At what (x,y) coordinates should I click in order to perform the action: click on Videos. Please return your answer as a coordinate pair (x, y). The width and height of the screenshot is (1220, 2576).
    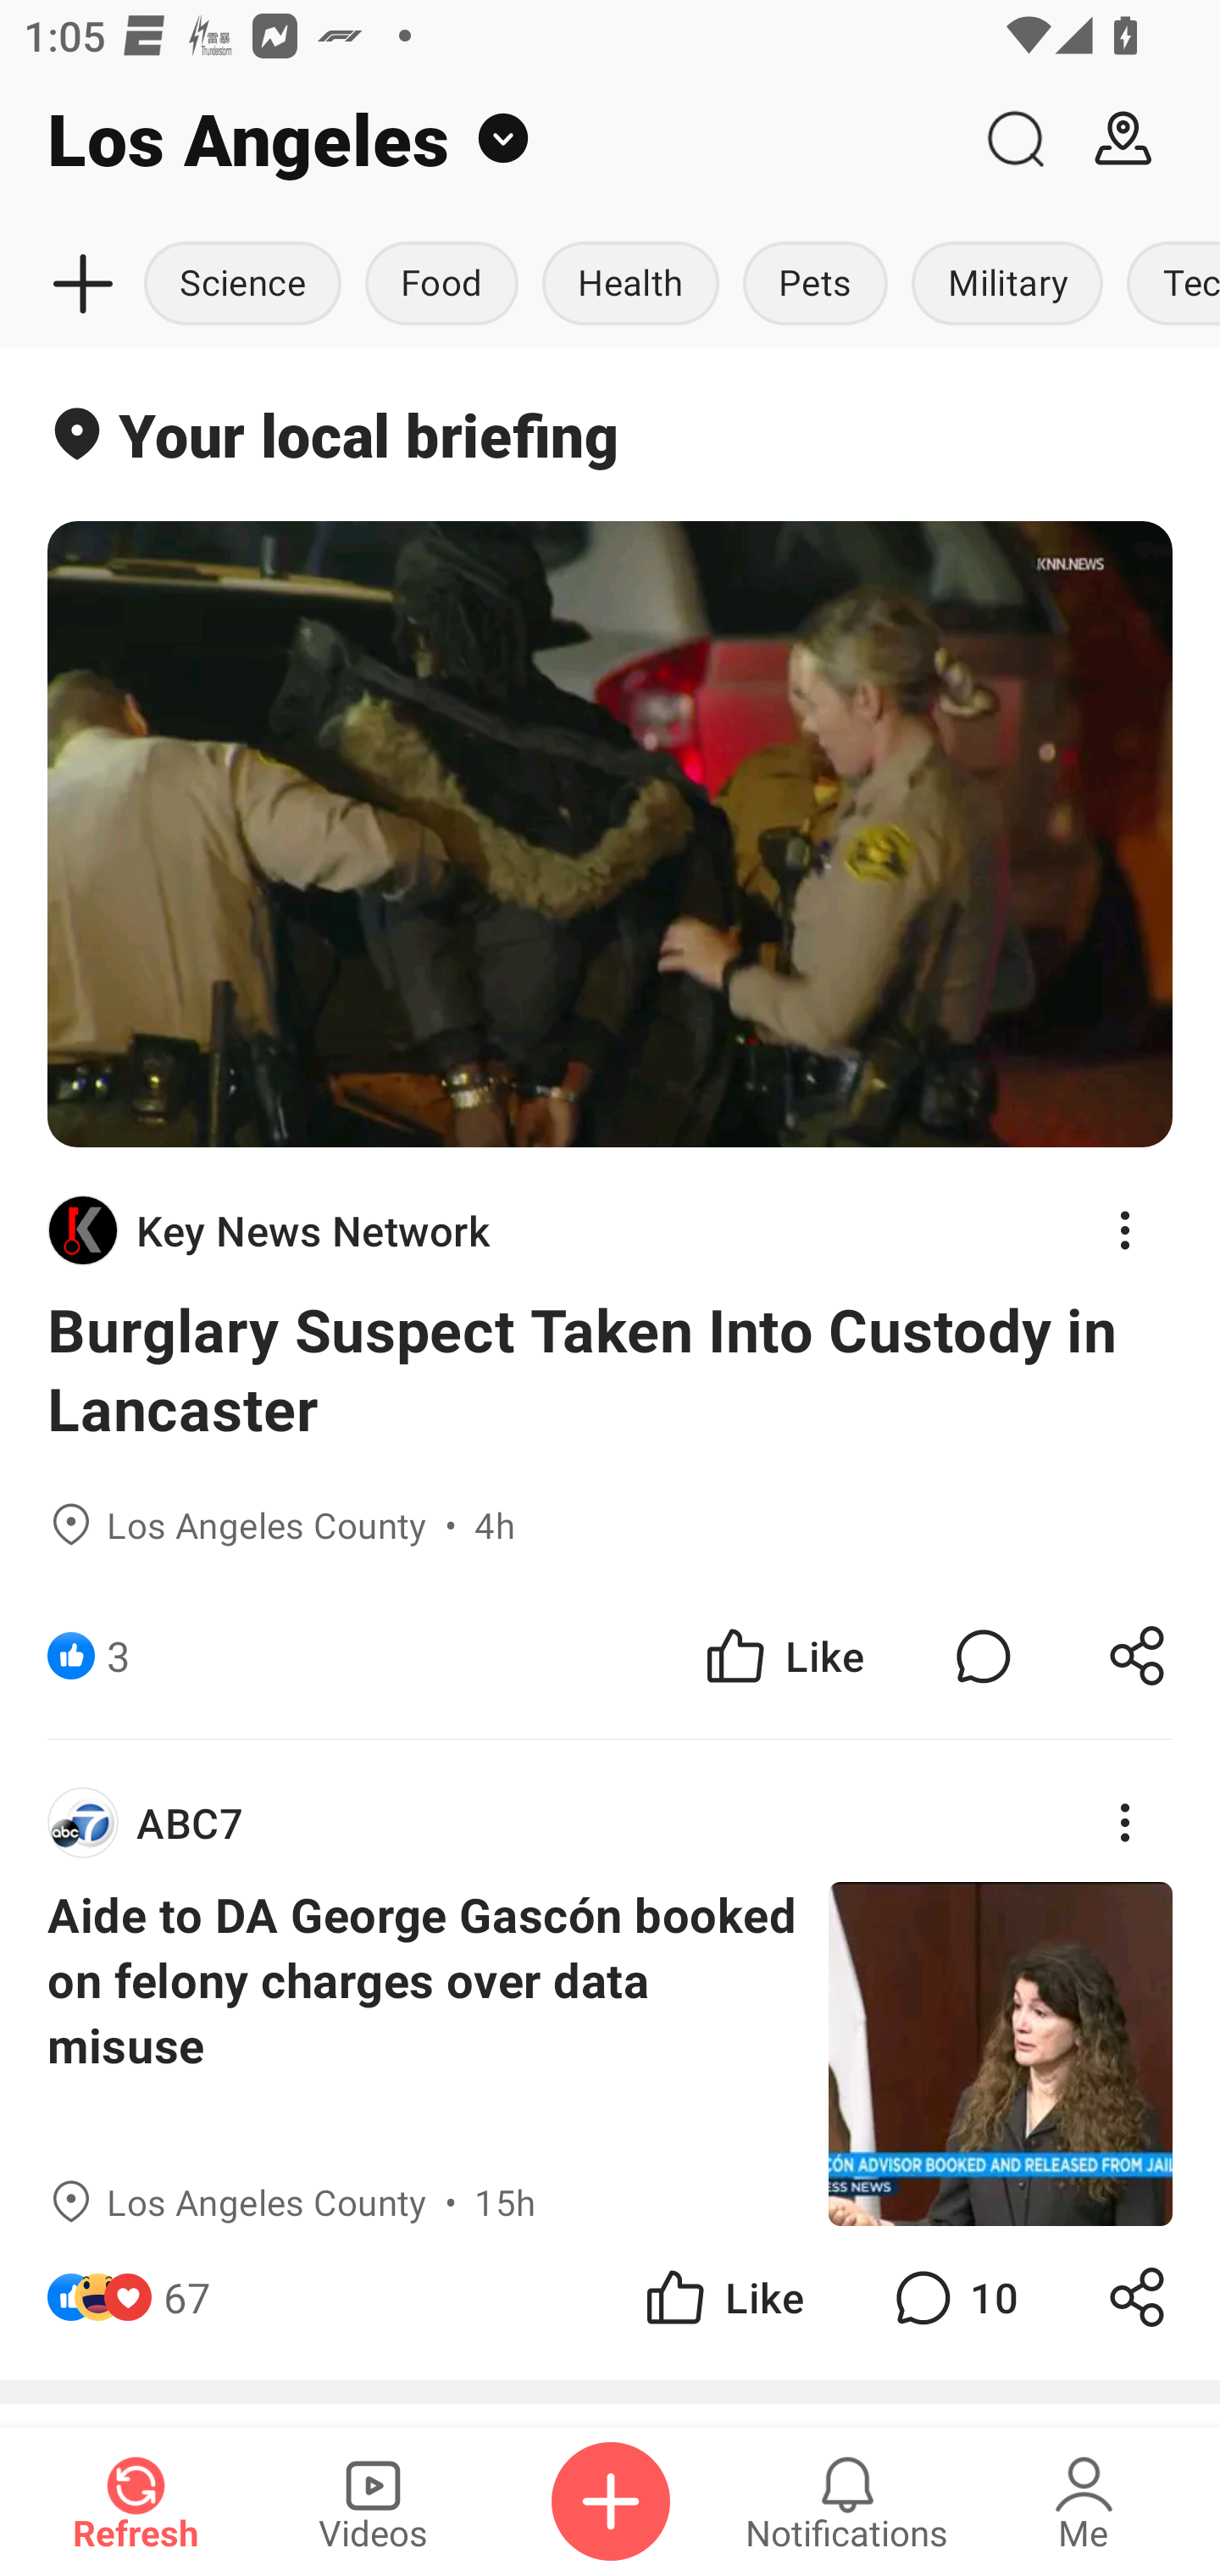
    Looking at the image, I should click on (373, 2501).